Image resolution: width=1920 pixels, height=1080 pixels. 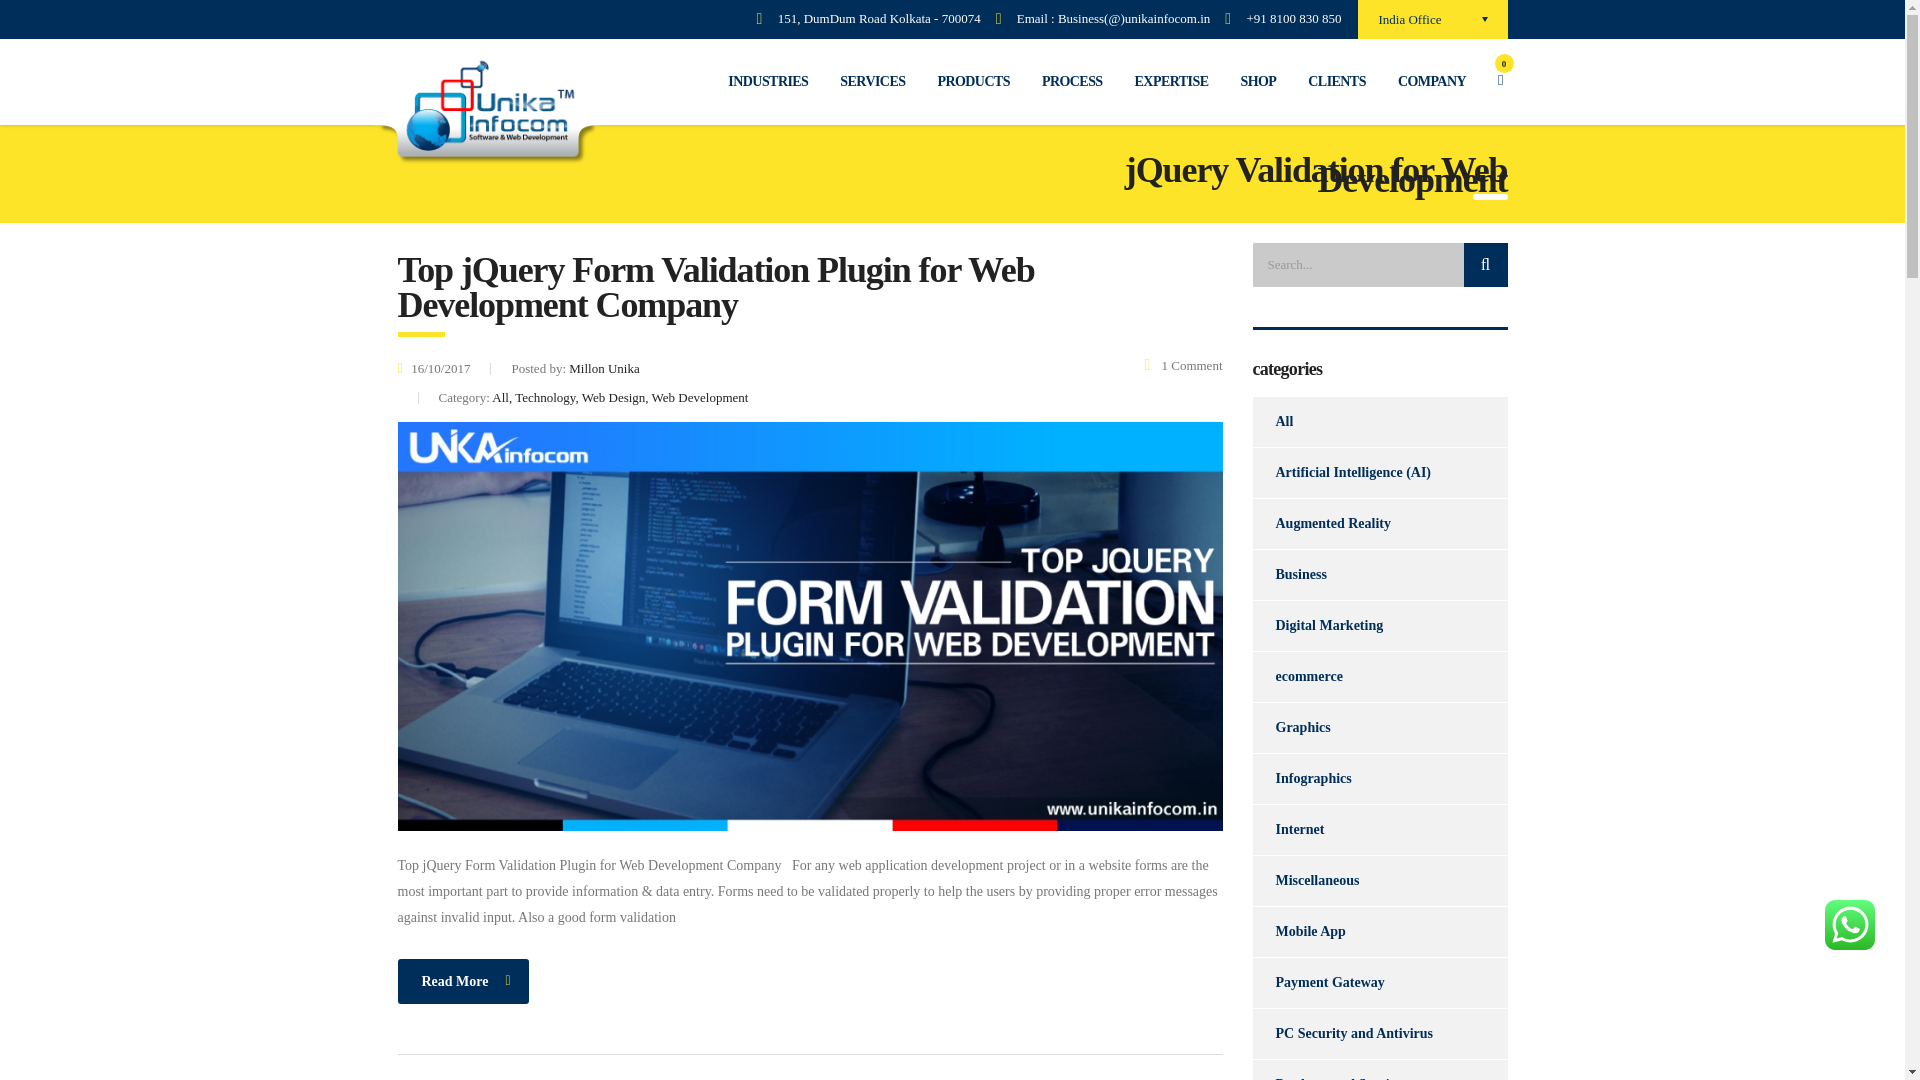 What do you see at coordinates (1258, 81) in the screenshot?
I see `SHOP` at bounding box center [1258, 81].